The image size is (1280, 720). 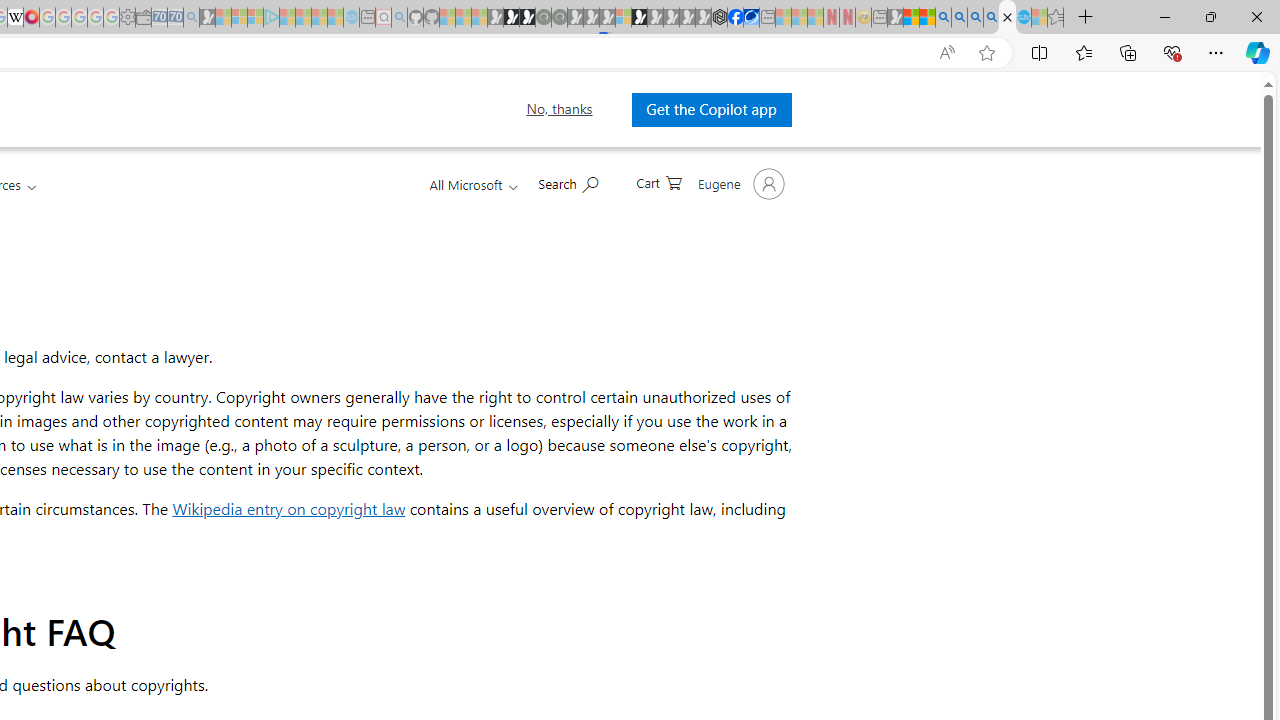 What do you see at coordinates (1007, 18) in the screenshot?
I see `Copyrights | Microsoft Legal` at bounding box center [1007, 18].